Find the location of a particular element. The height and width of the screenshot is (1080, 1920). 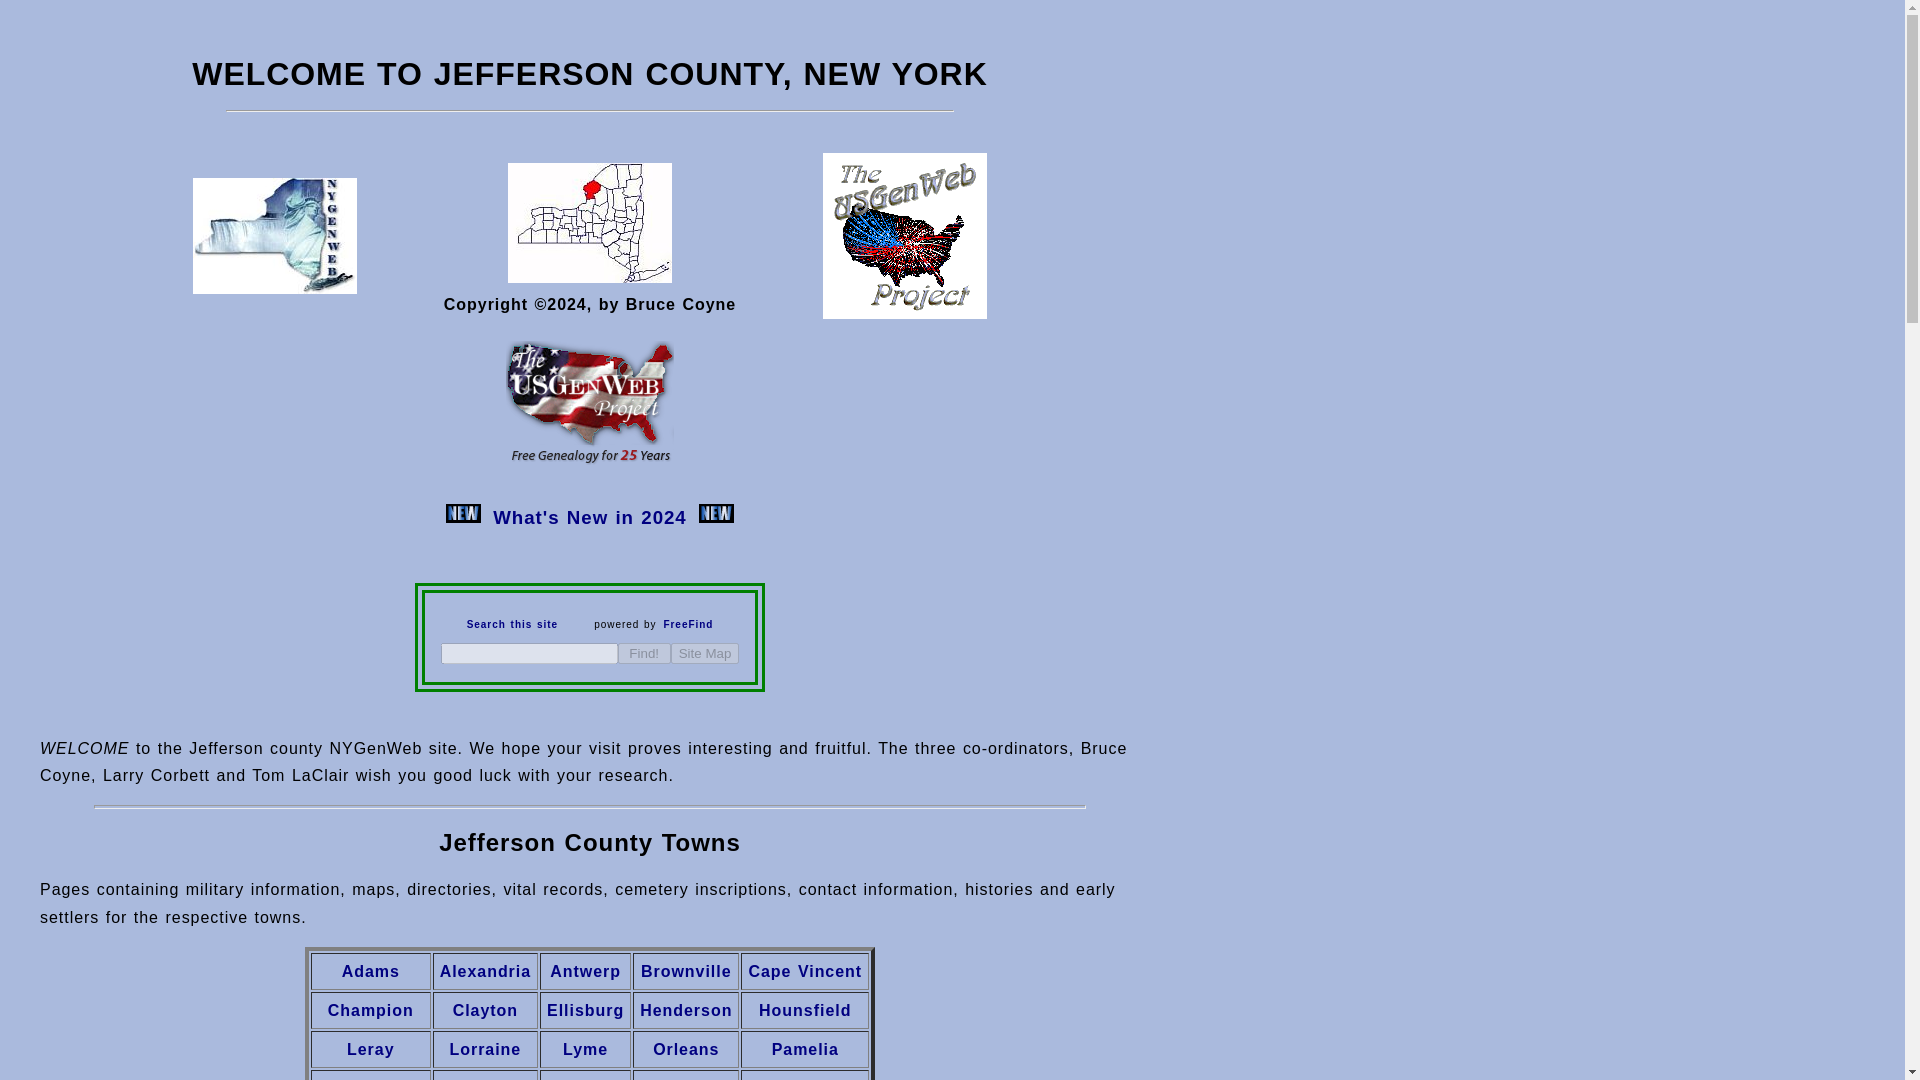

Champion is located at coordinates (371, 1010).